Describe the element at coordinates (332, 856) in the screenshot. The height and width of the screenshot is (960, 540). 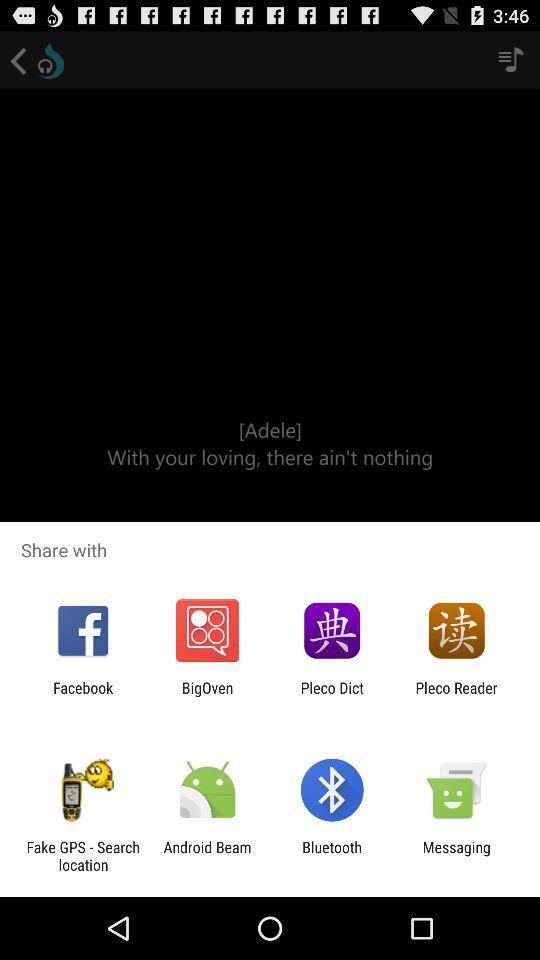
I see `select the item next to the android beam item` at that location.